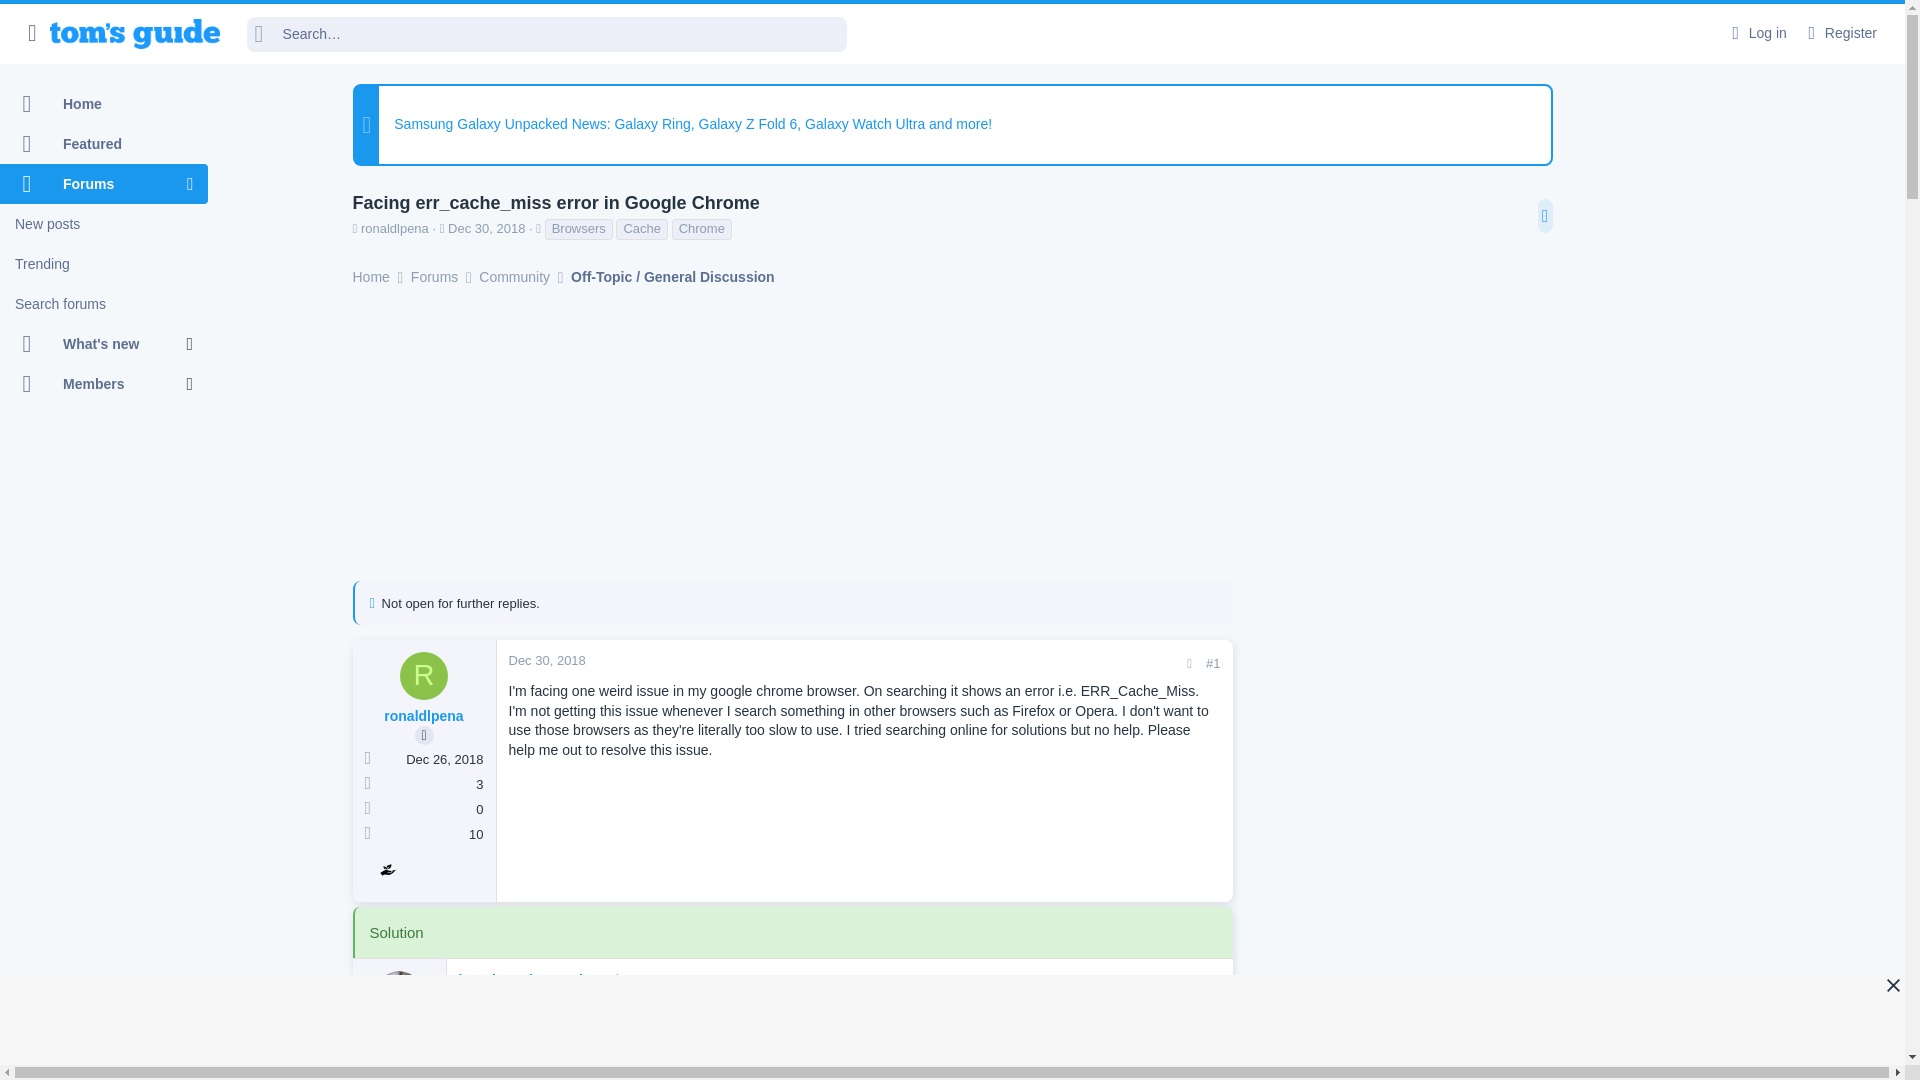 Image resolution: width=1920 pixels, height=1080 pixels. What do you see at coordinates (486, 228) in the screenshot?
I see `Dec 30, 2018 at 2:29 AM` at bounding box center [486, 228].